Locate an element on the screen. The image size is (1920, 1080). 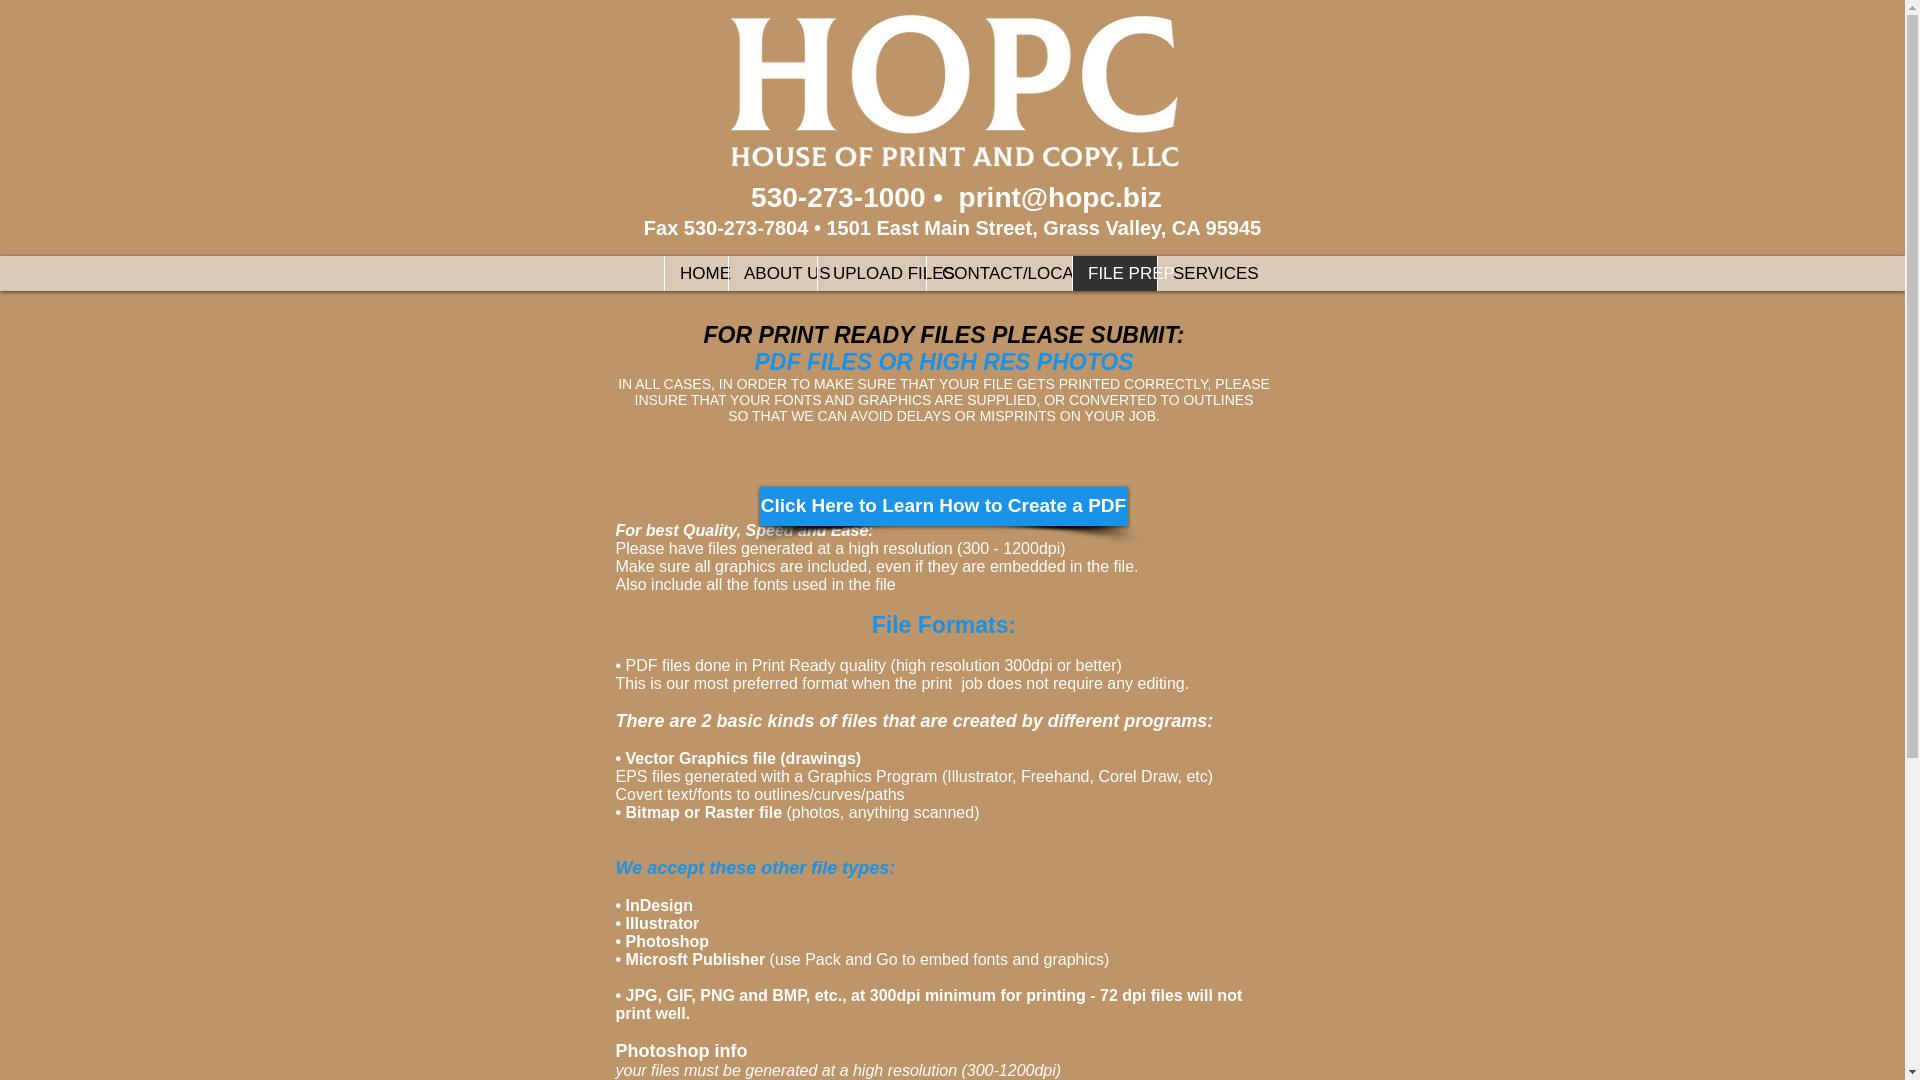
SERVICES is located at coordinates (1198, 272).